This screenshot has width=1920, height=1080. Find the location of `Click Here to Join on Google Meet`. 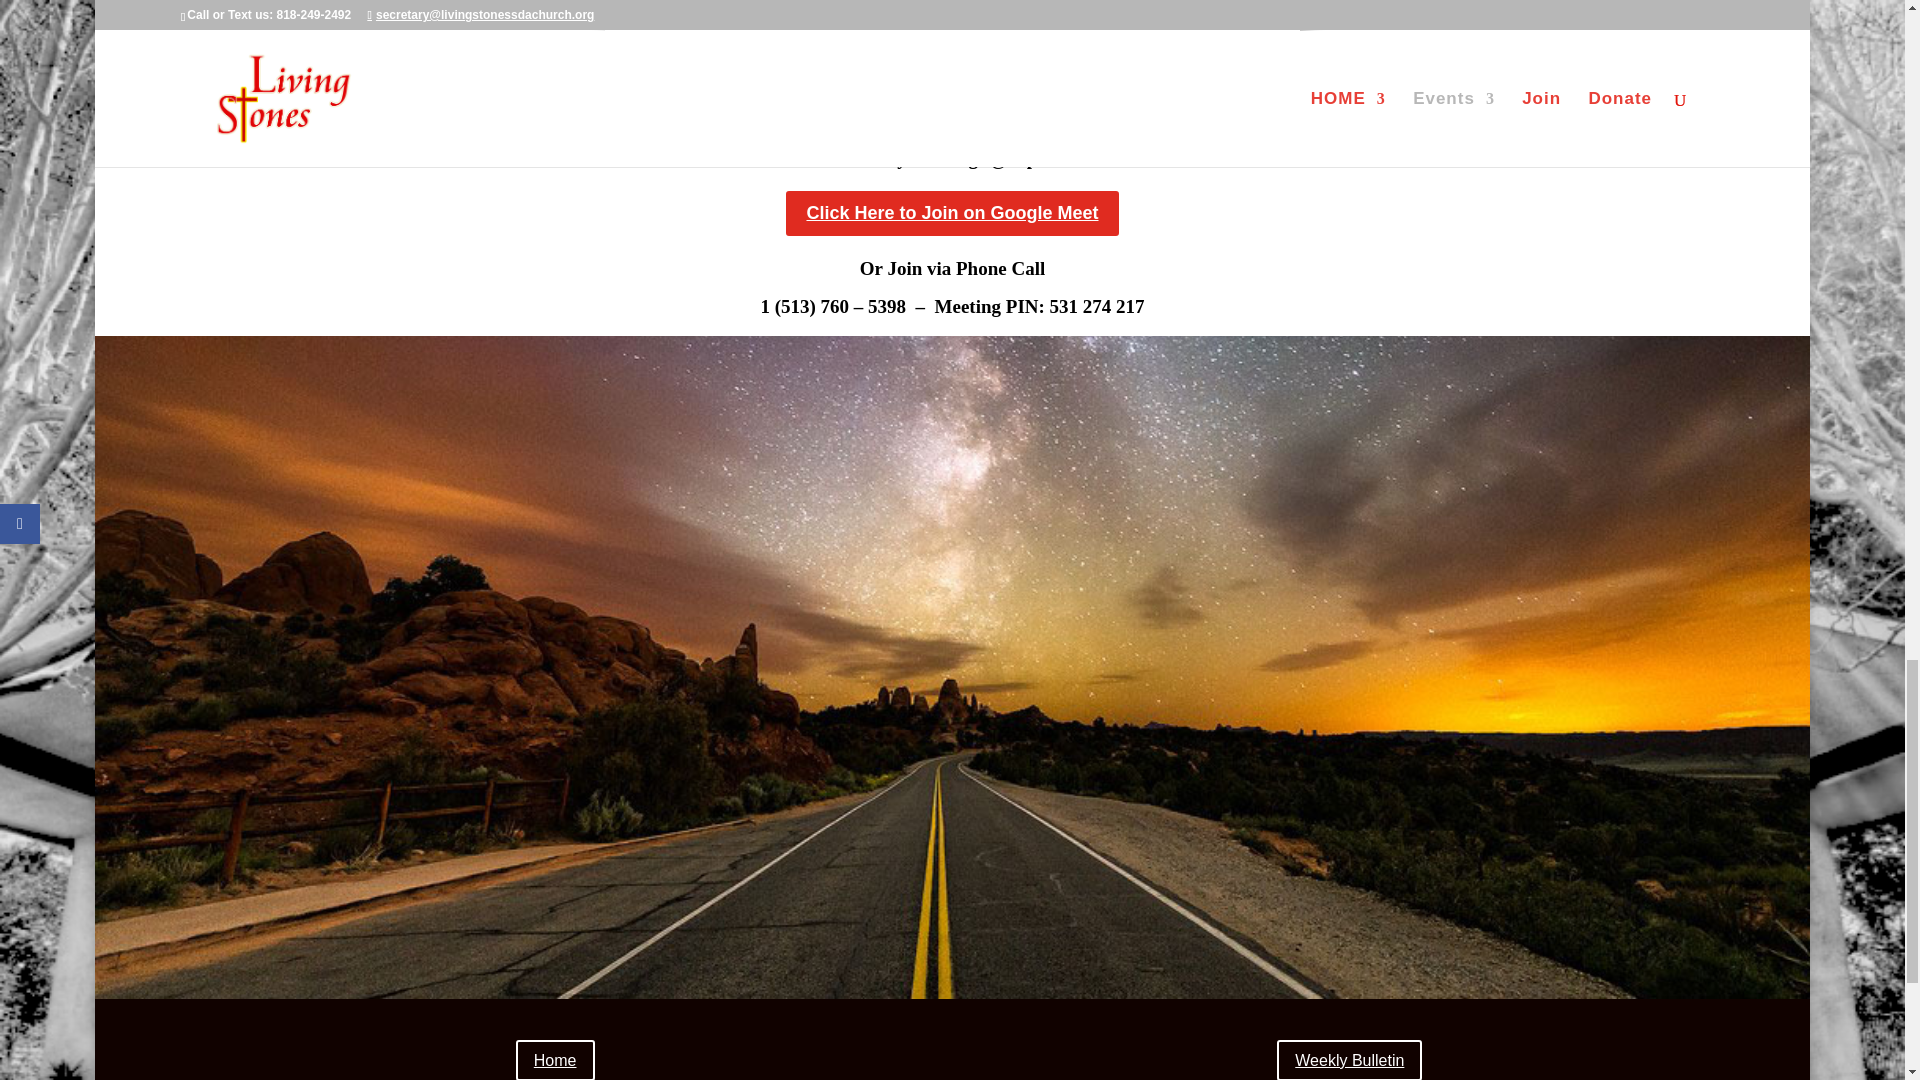

Click Here to Join on Google Meet is located at coordinates (951, 212).